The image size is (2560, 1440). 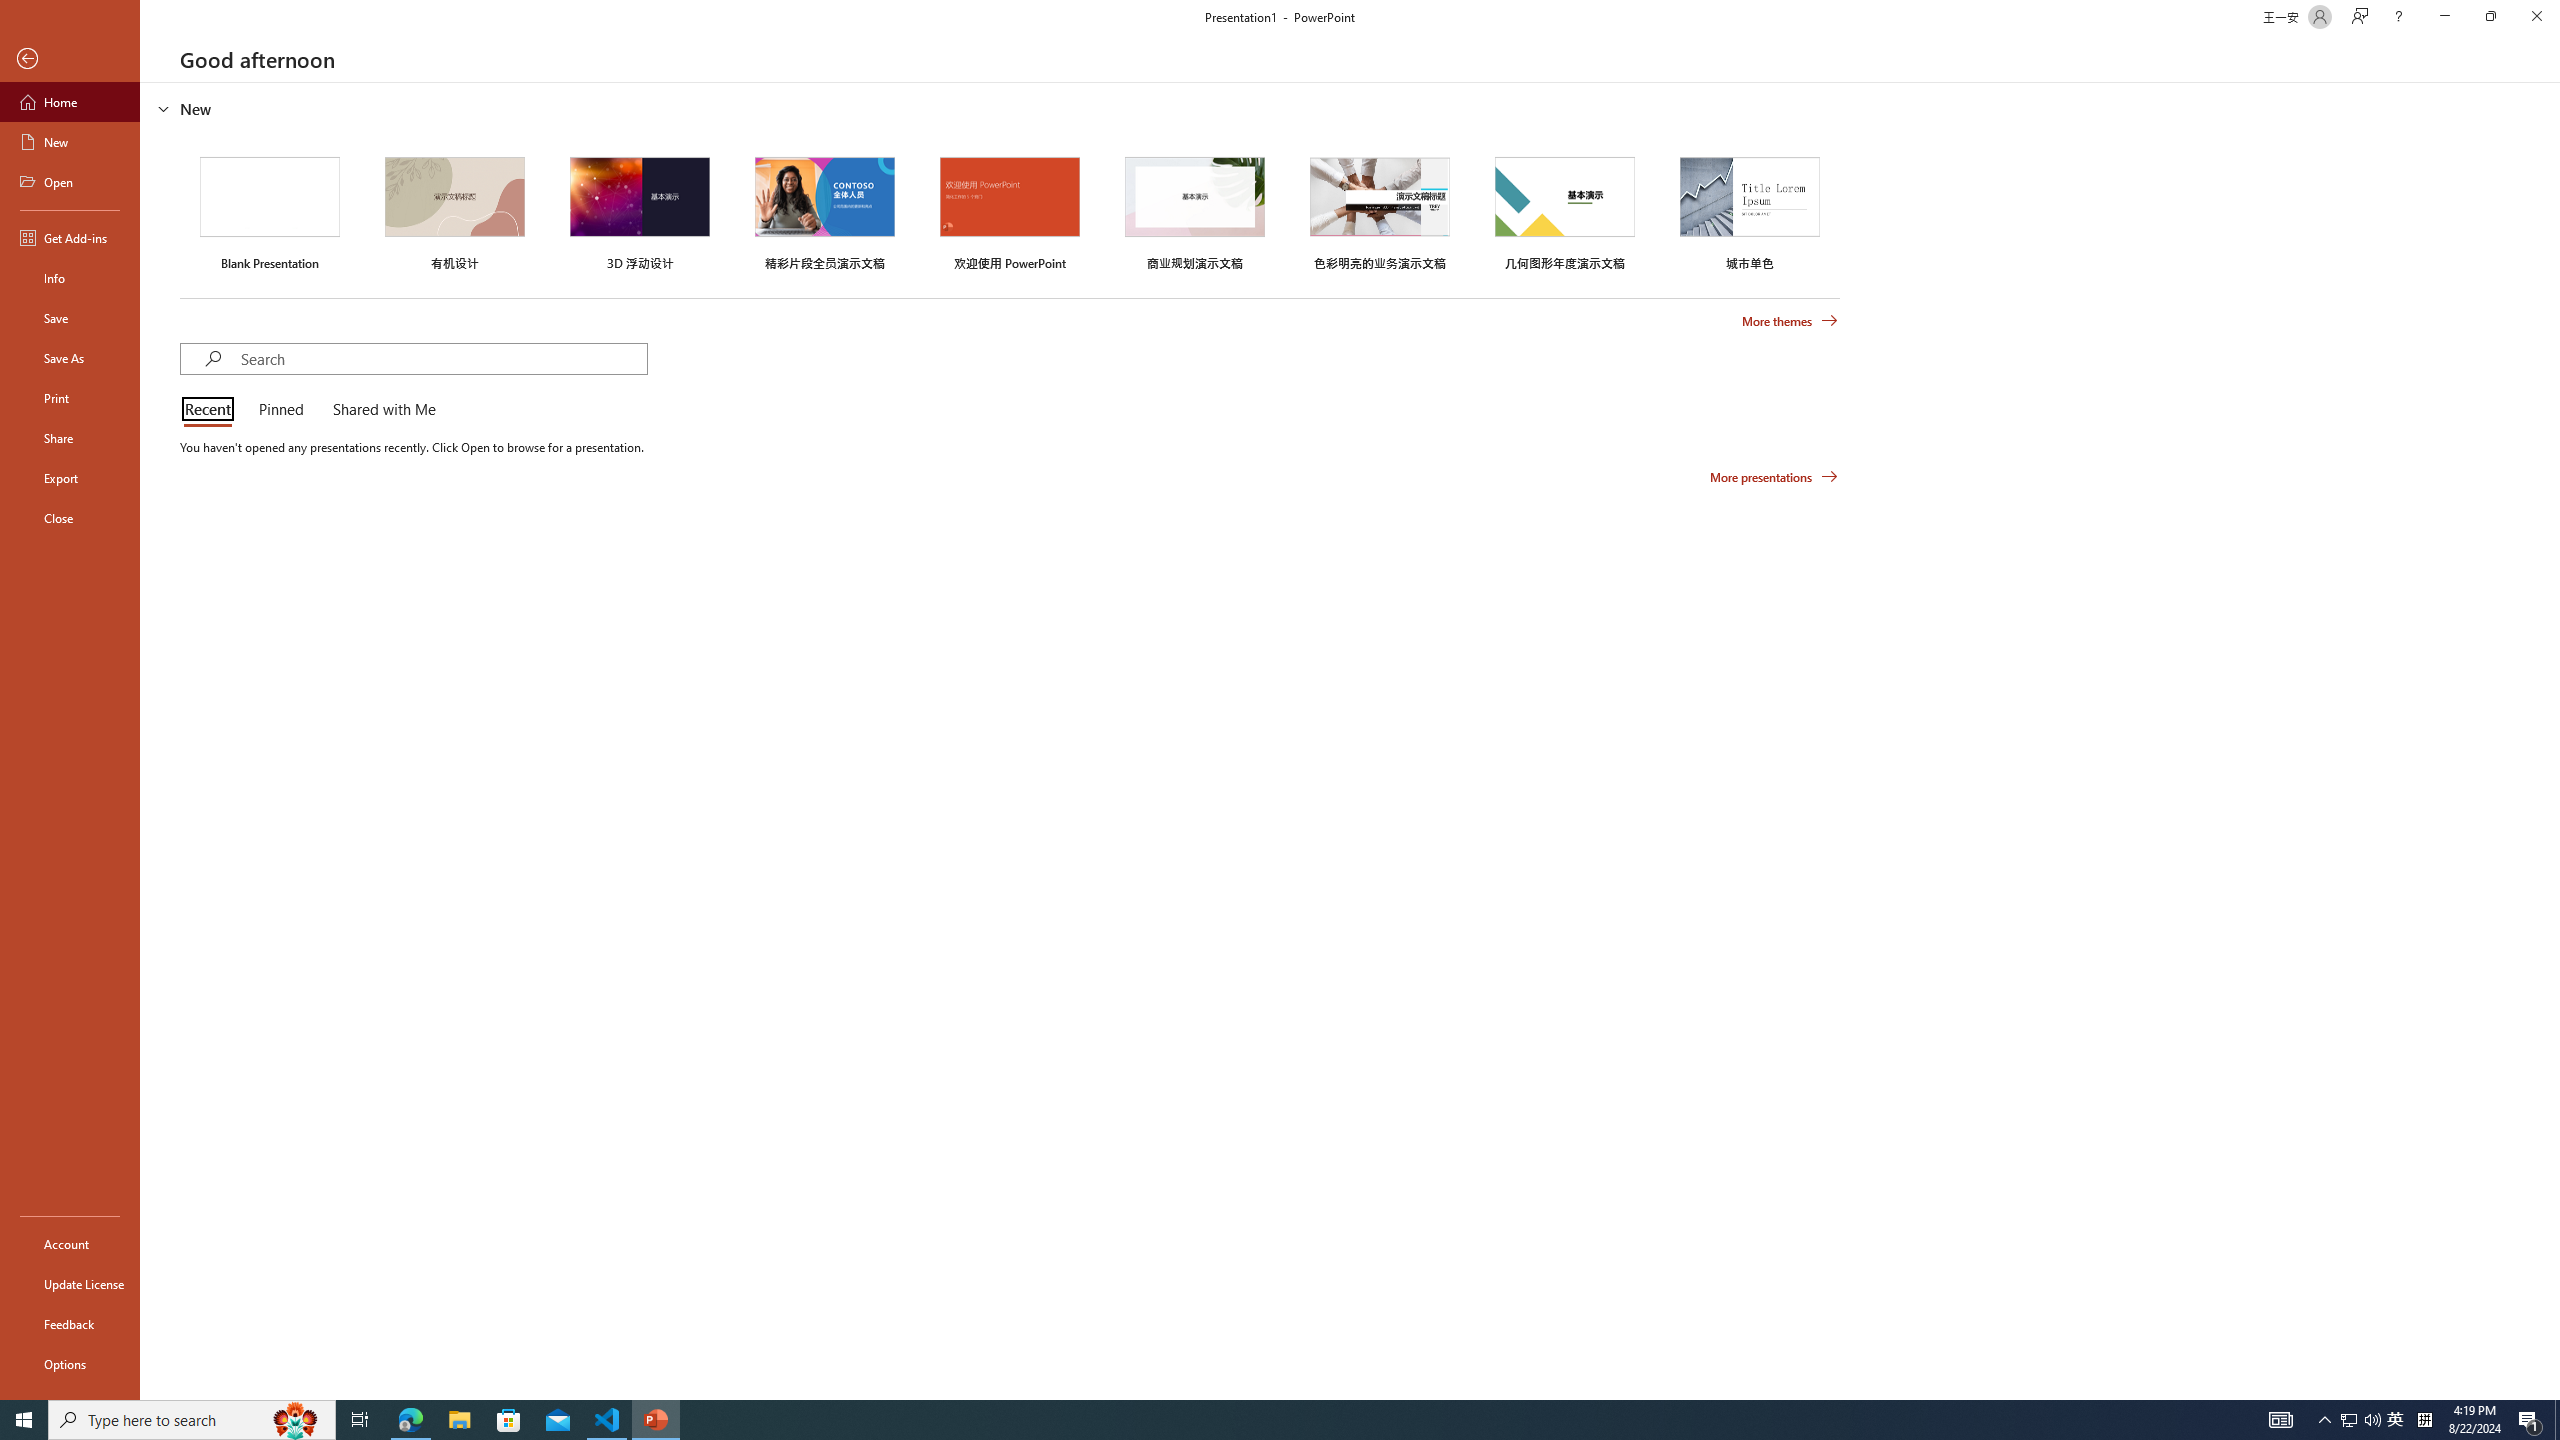 What do you see at coordinates (70, 60) in the screenshot?
I see `Back` at bounding box center [70, 60].